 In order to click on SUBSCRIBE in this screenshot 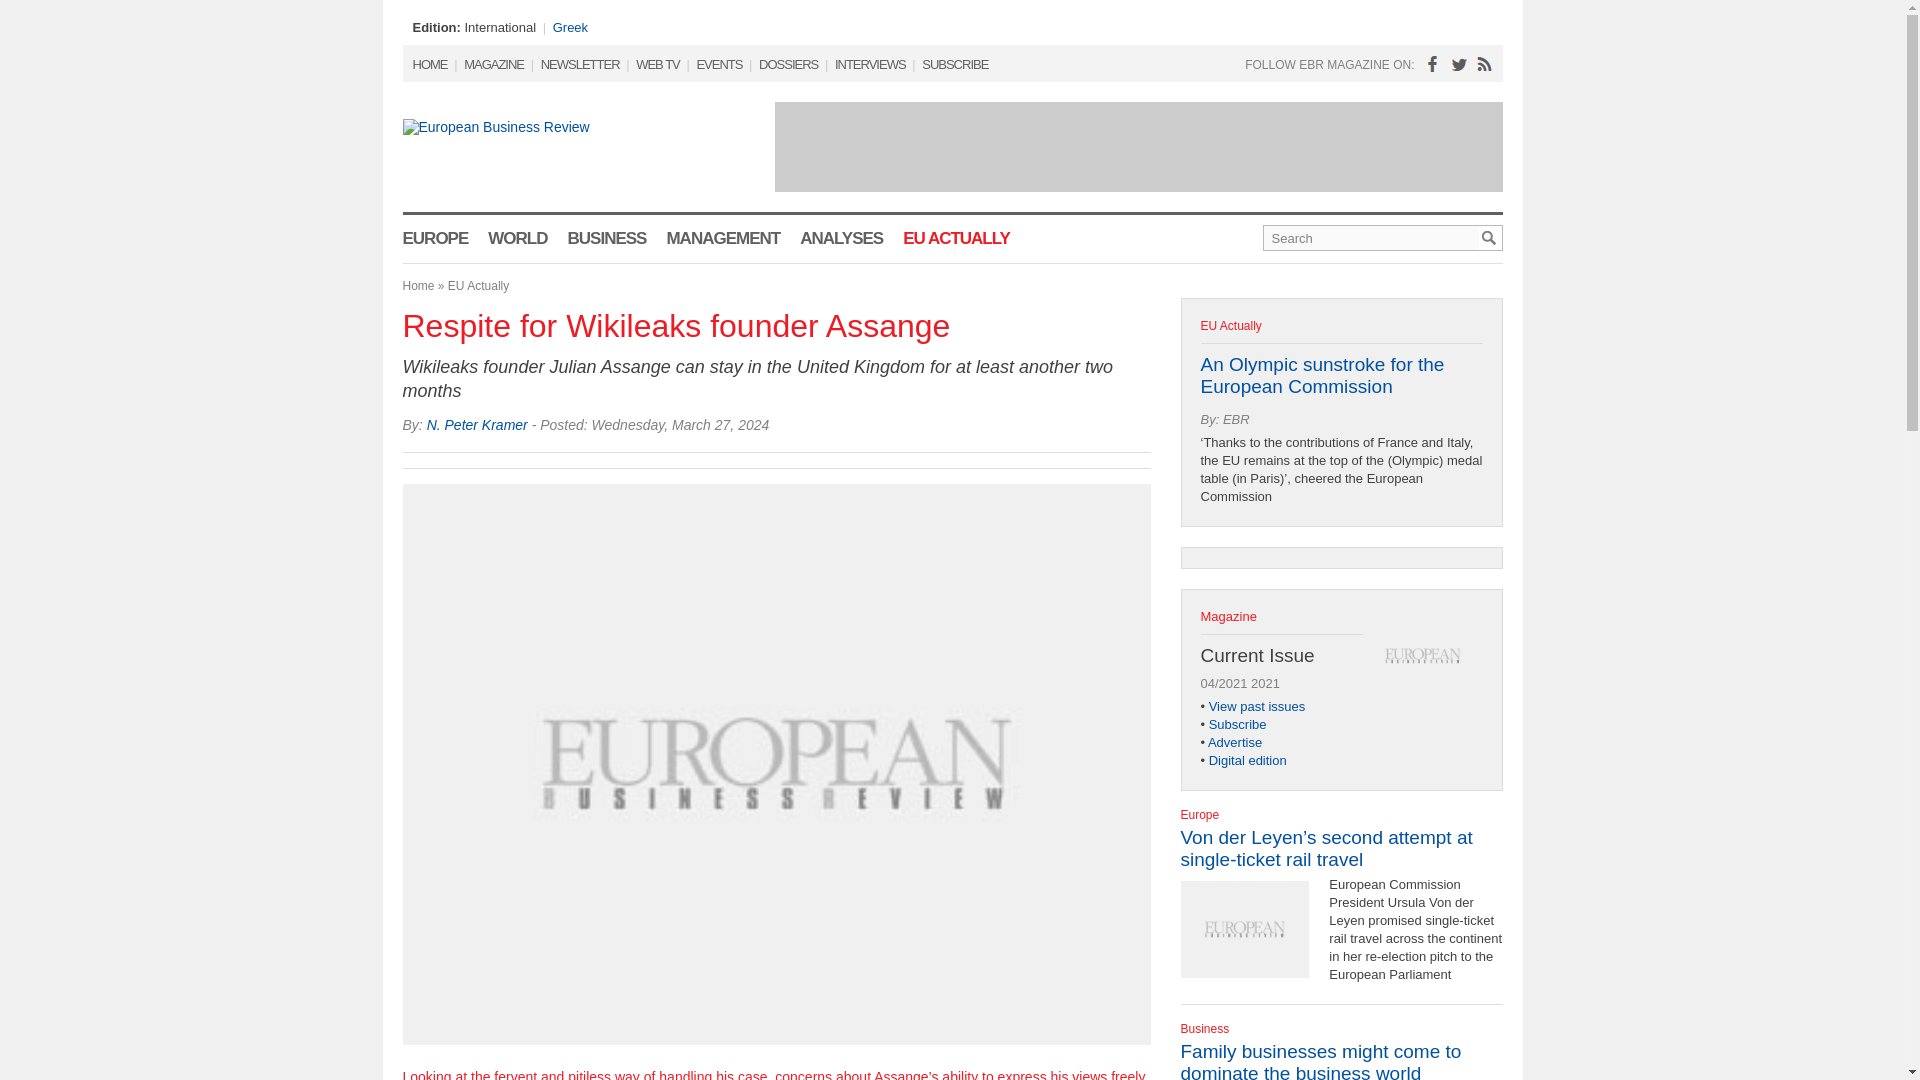, I will do `click(954, 64)`.